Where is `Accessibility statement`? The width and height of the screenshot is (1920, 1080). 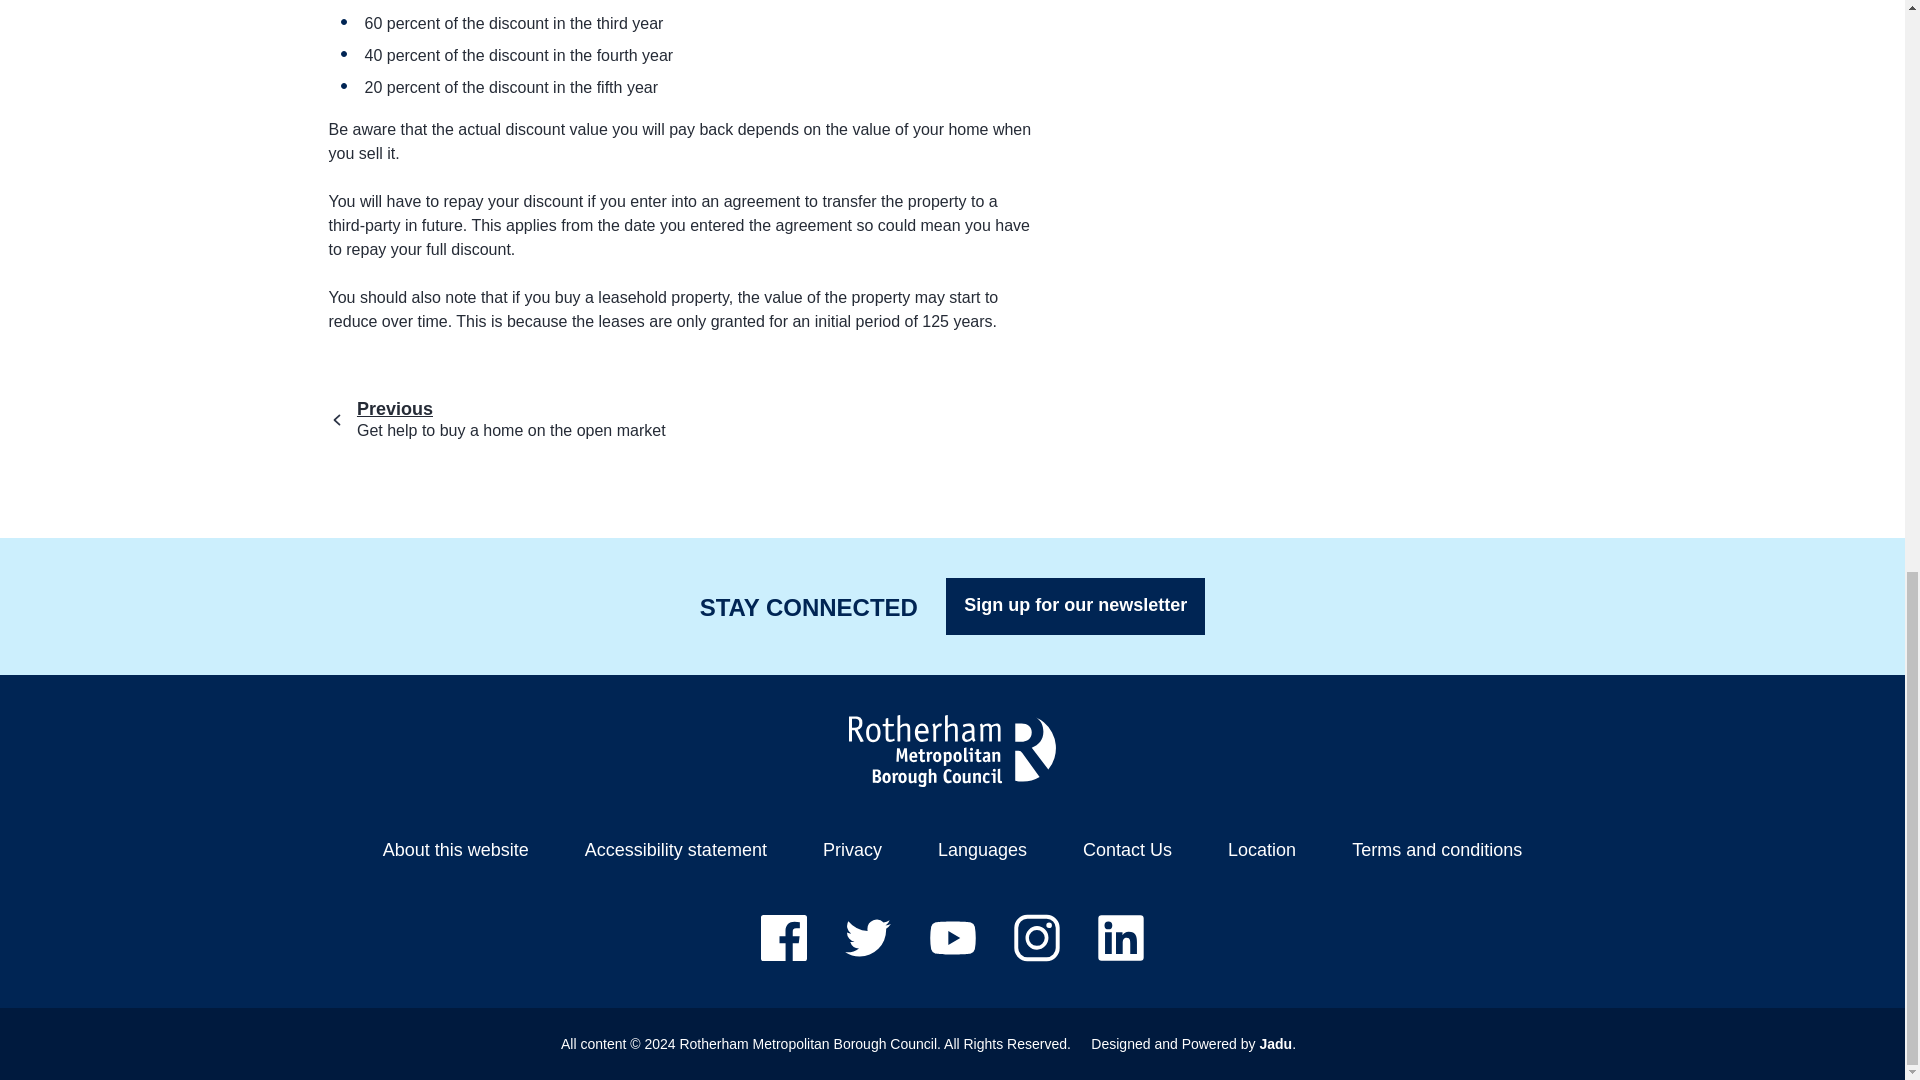 Accessibility statement is located at coordinates (676, 850).